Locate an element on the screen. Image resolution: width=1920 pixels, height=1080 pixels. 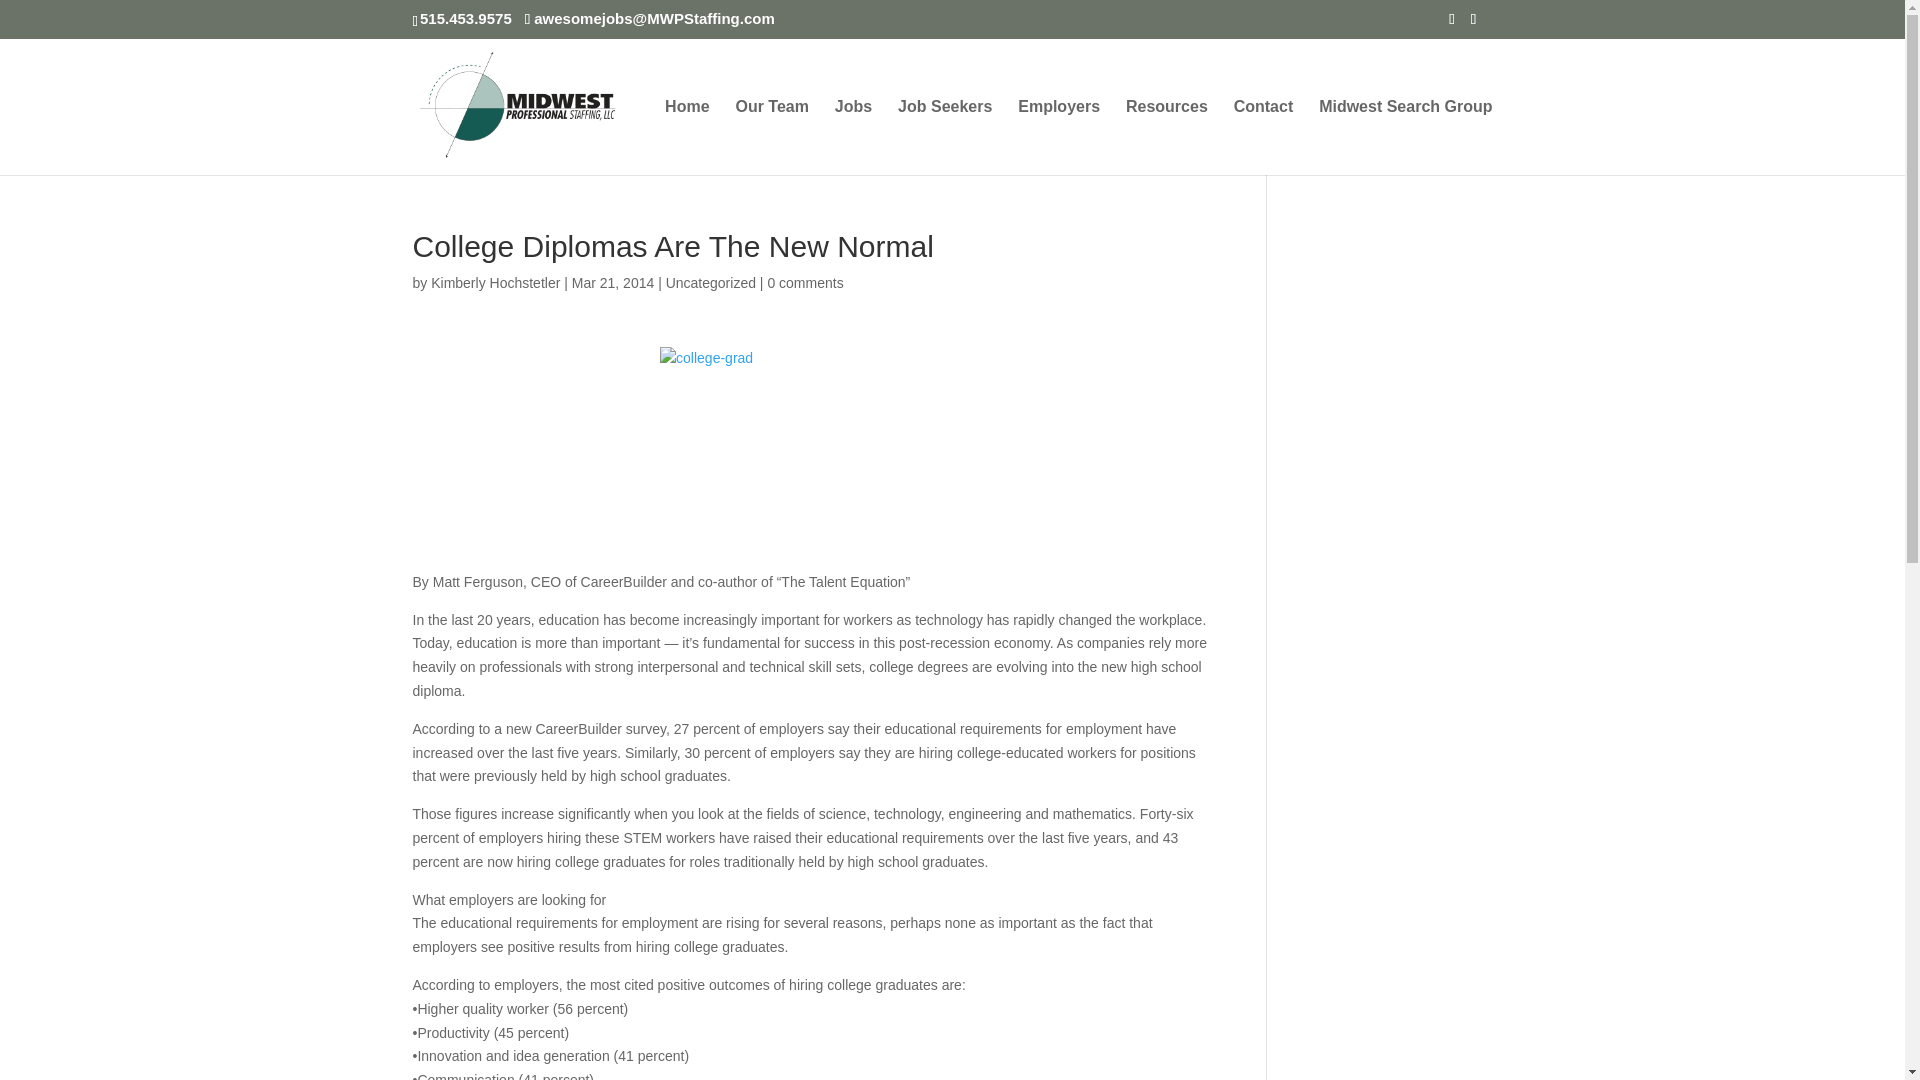
Our Team is located at coordinates (772, 137).